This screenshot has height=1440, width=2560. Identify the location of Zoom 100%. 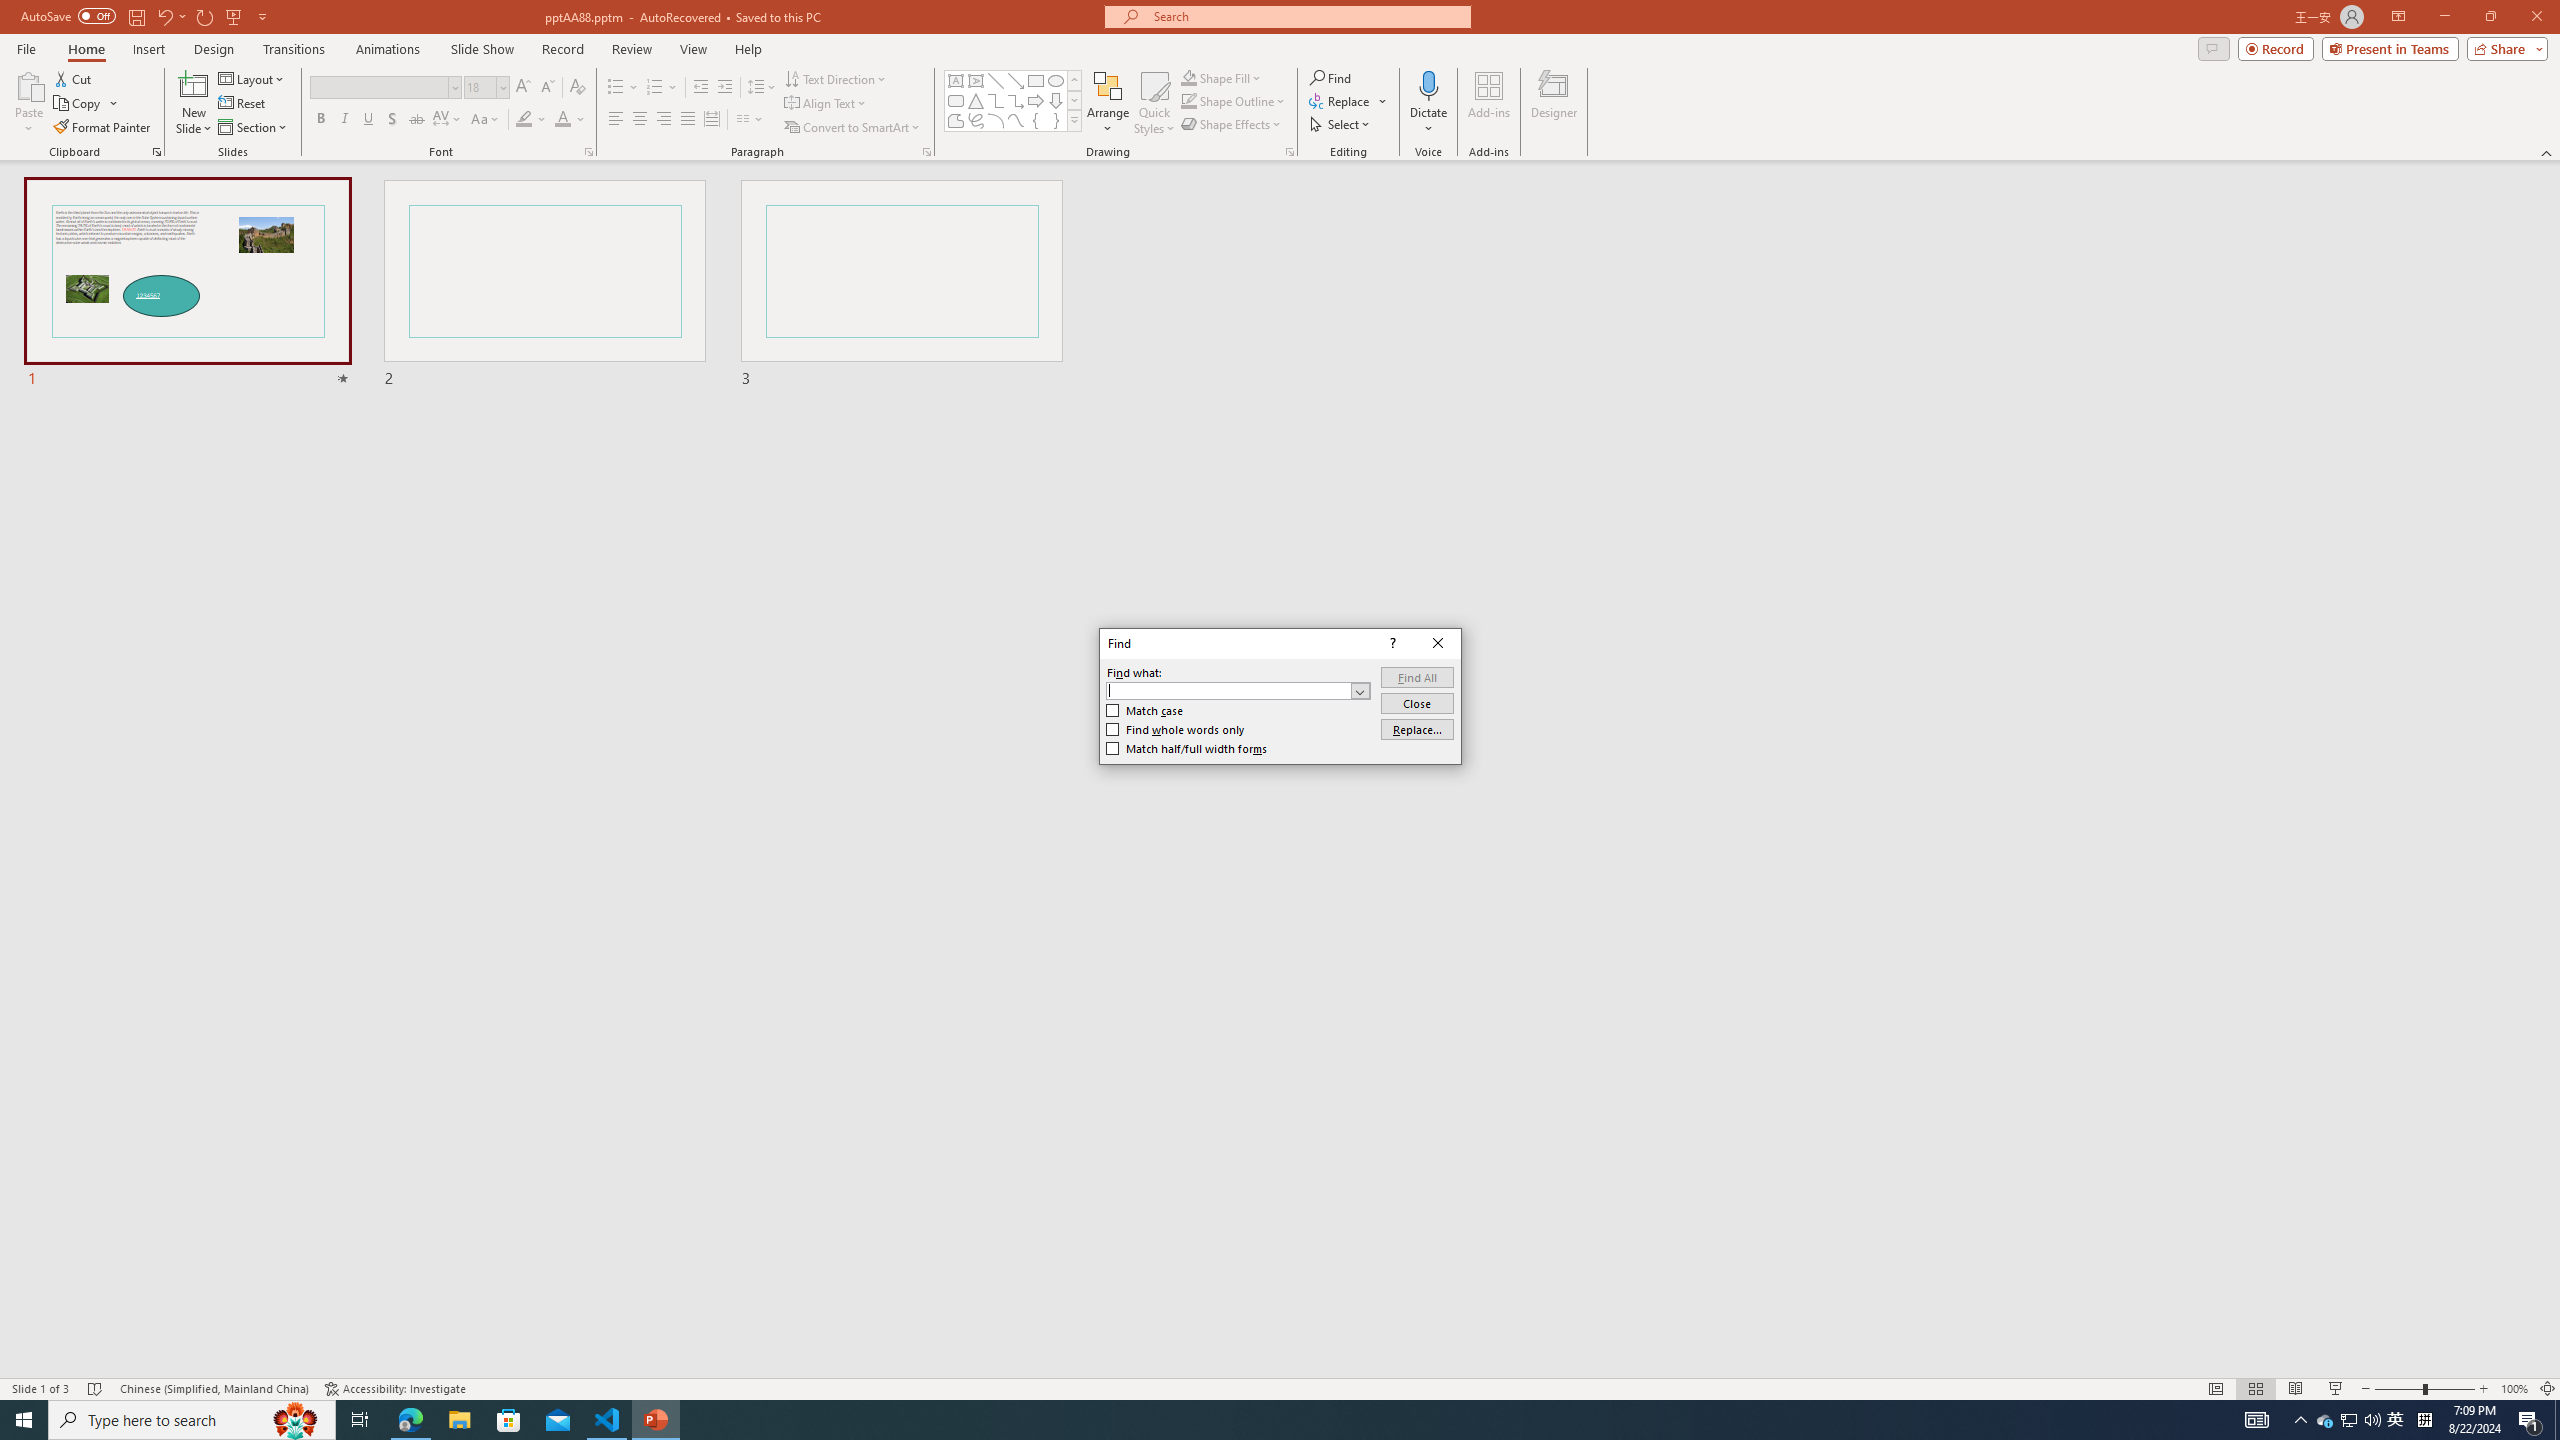
(2514, 1389).